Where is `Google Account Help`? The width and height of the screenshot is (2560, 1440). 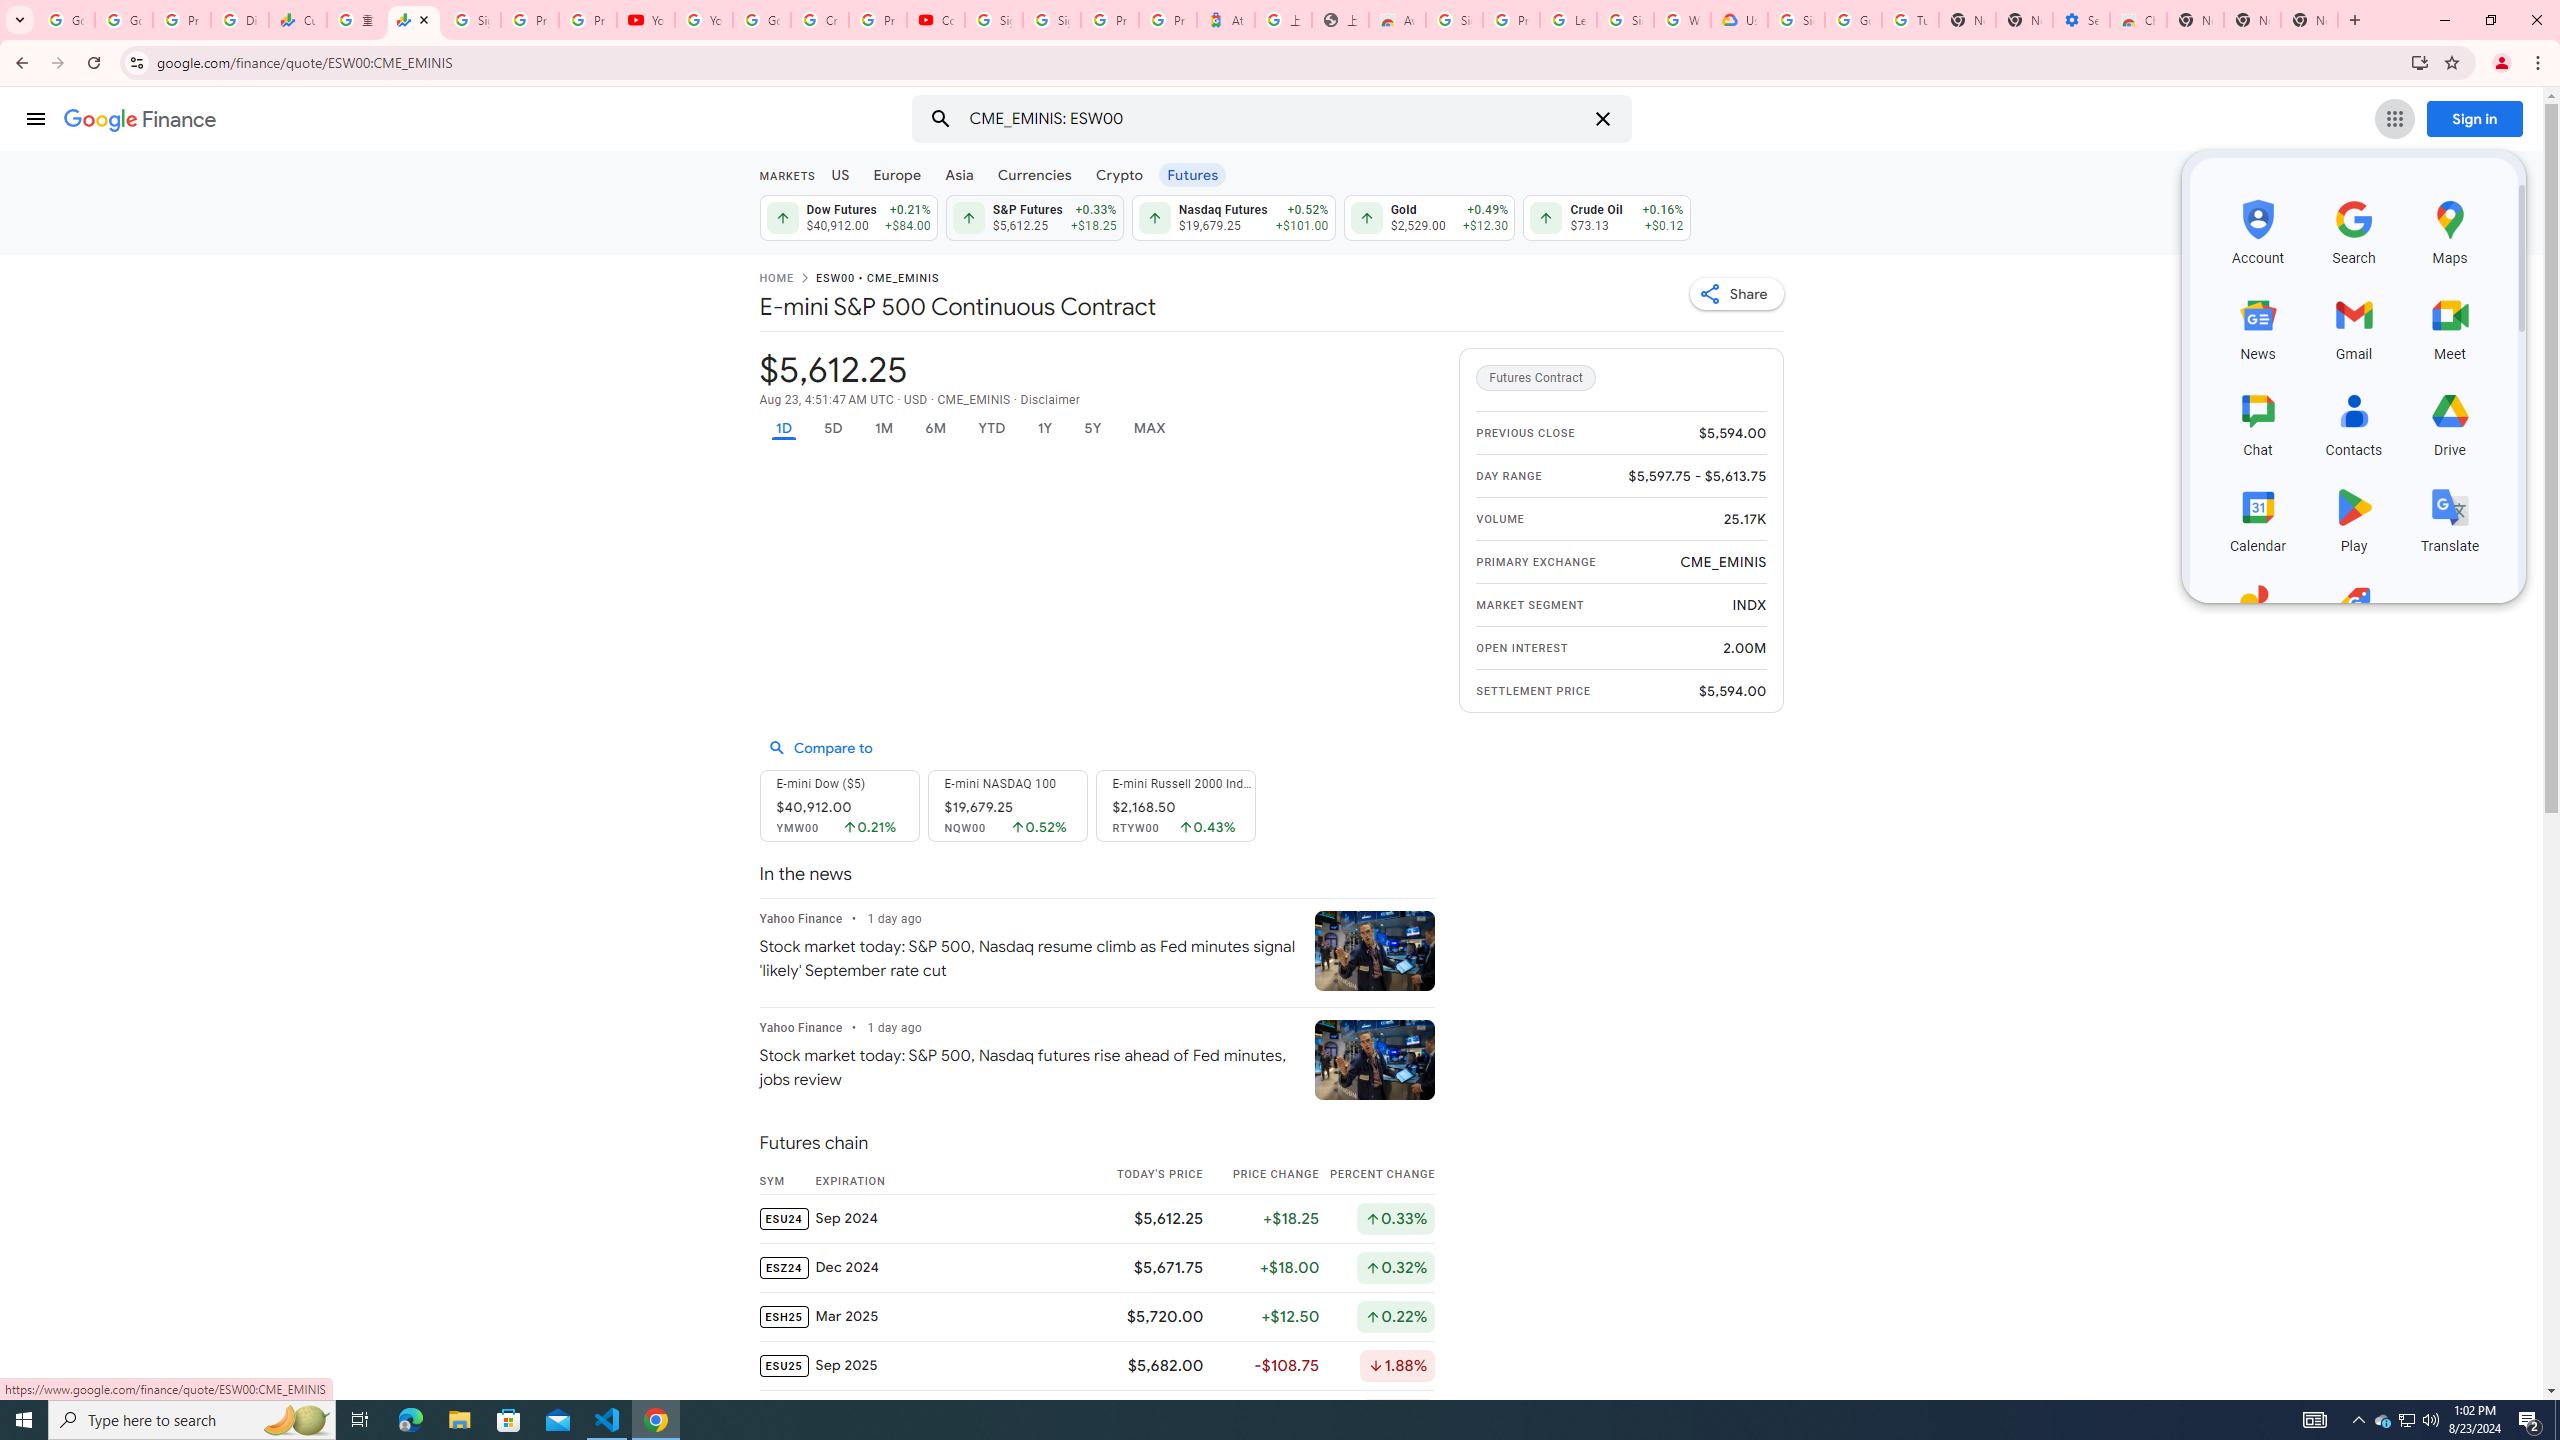 Google Account Help is located at coordinates (1853, 20).